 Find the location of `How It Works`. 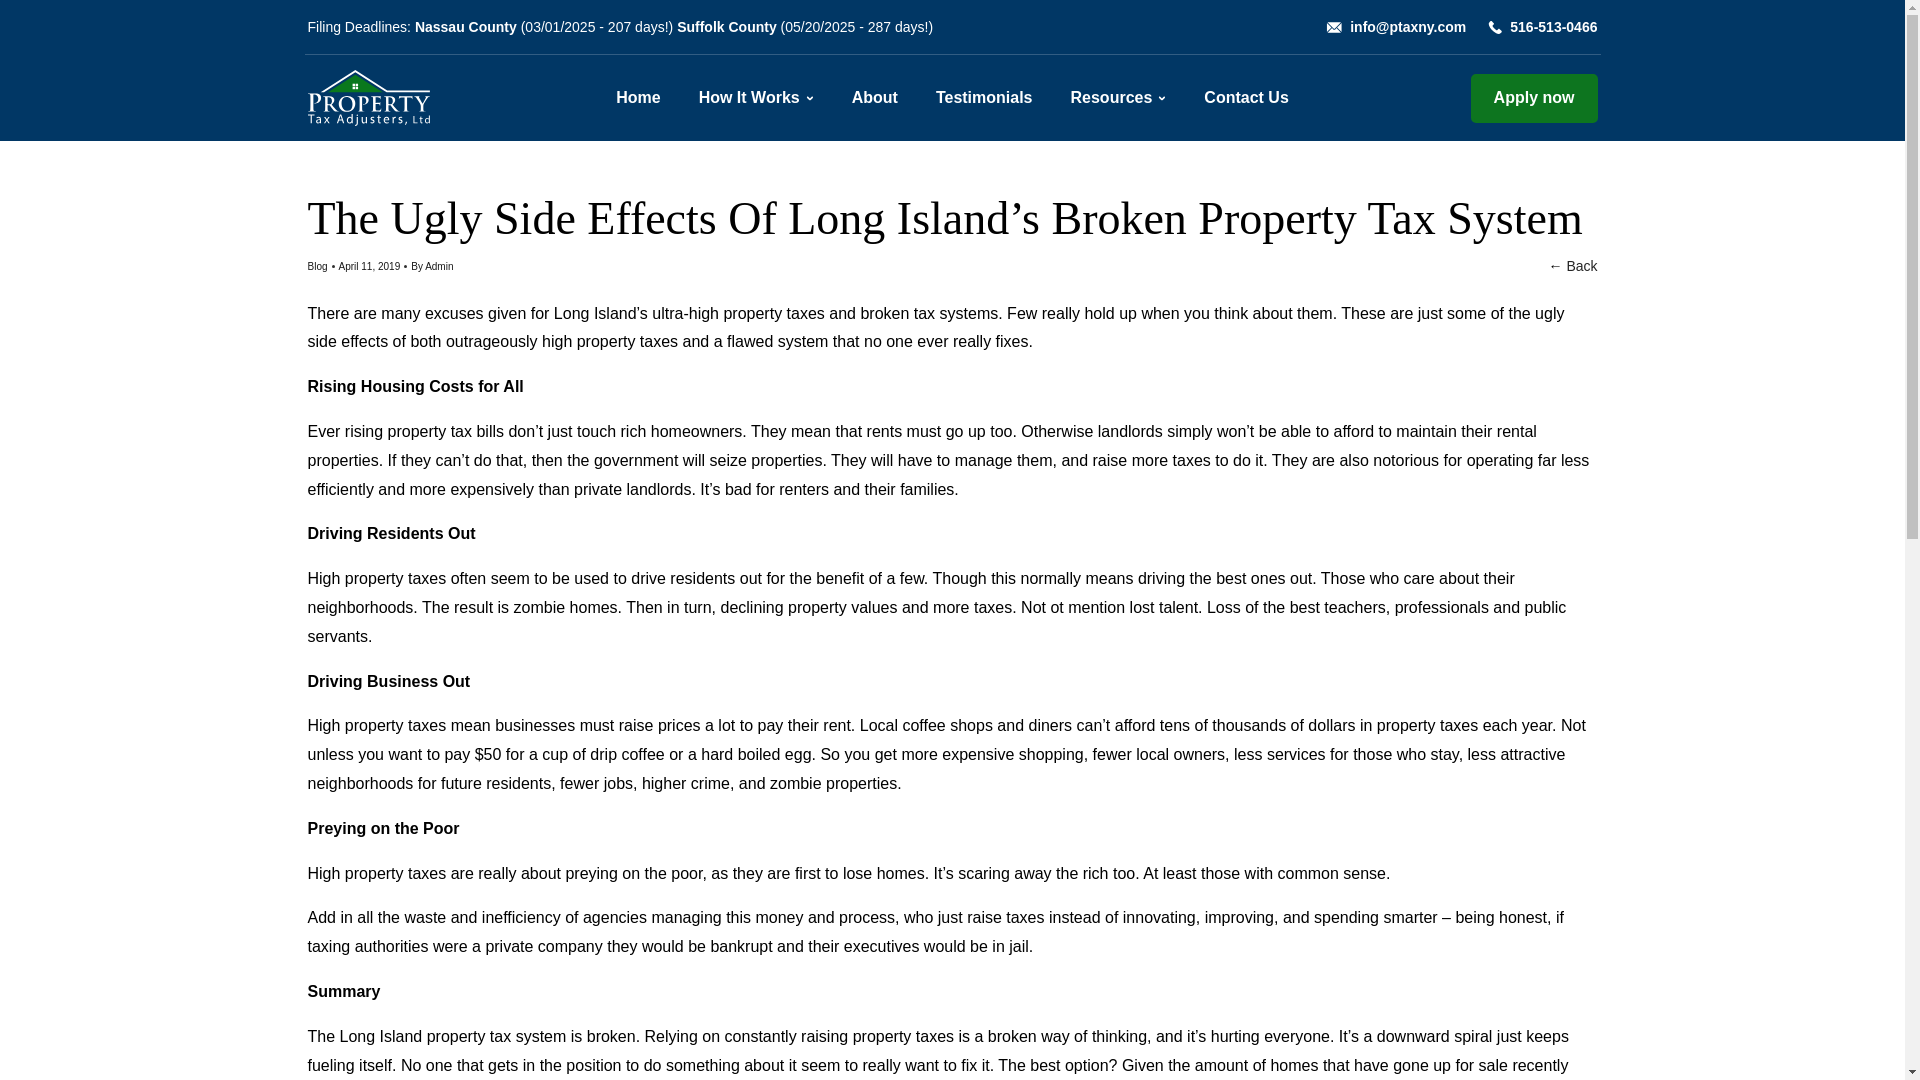

How It Works is located at coordinates (749, 98).